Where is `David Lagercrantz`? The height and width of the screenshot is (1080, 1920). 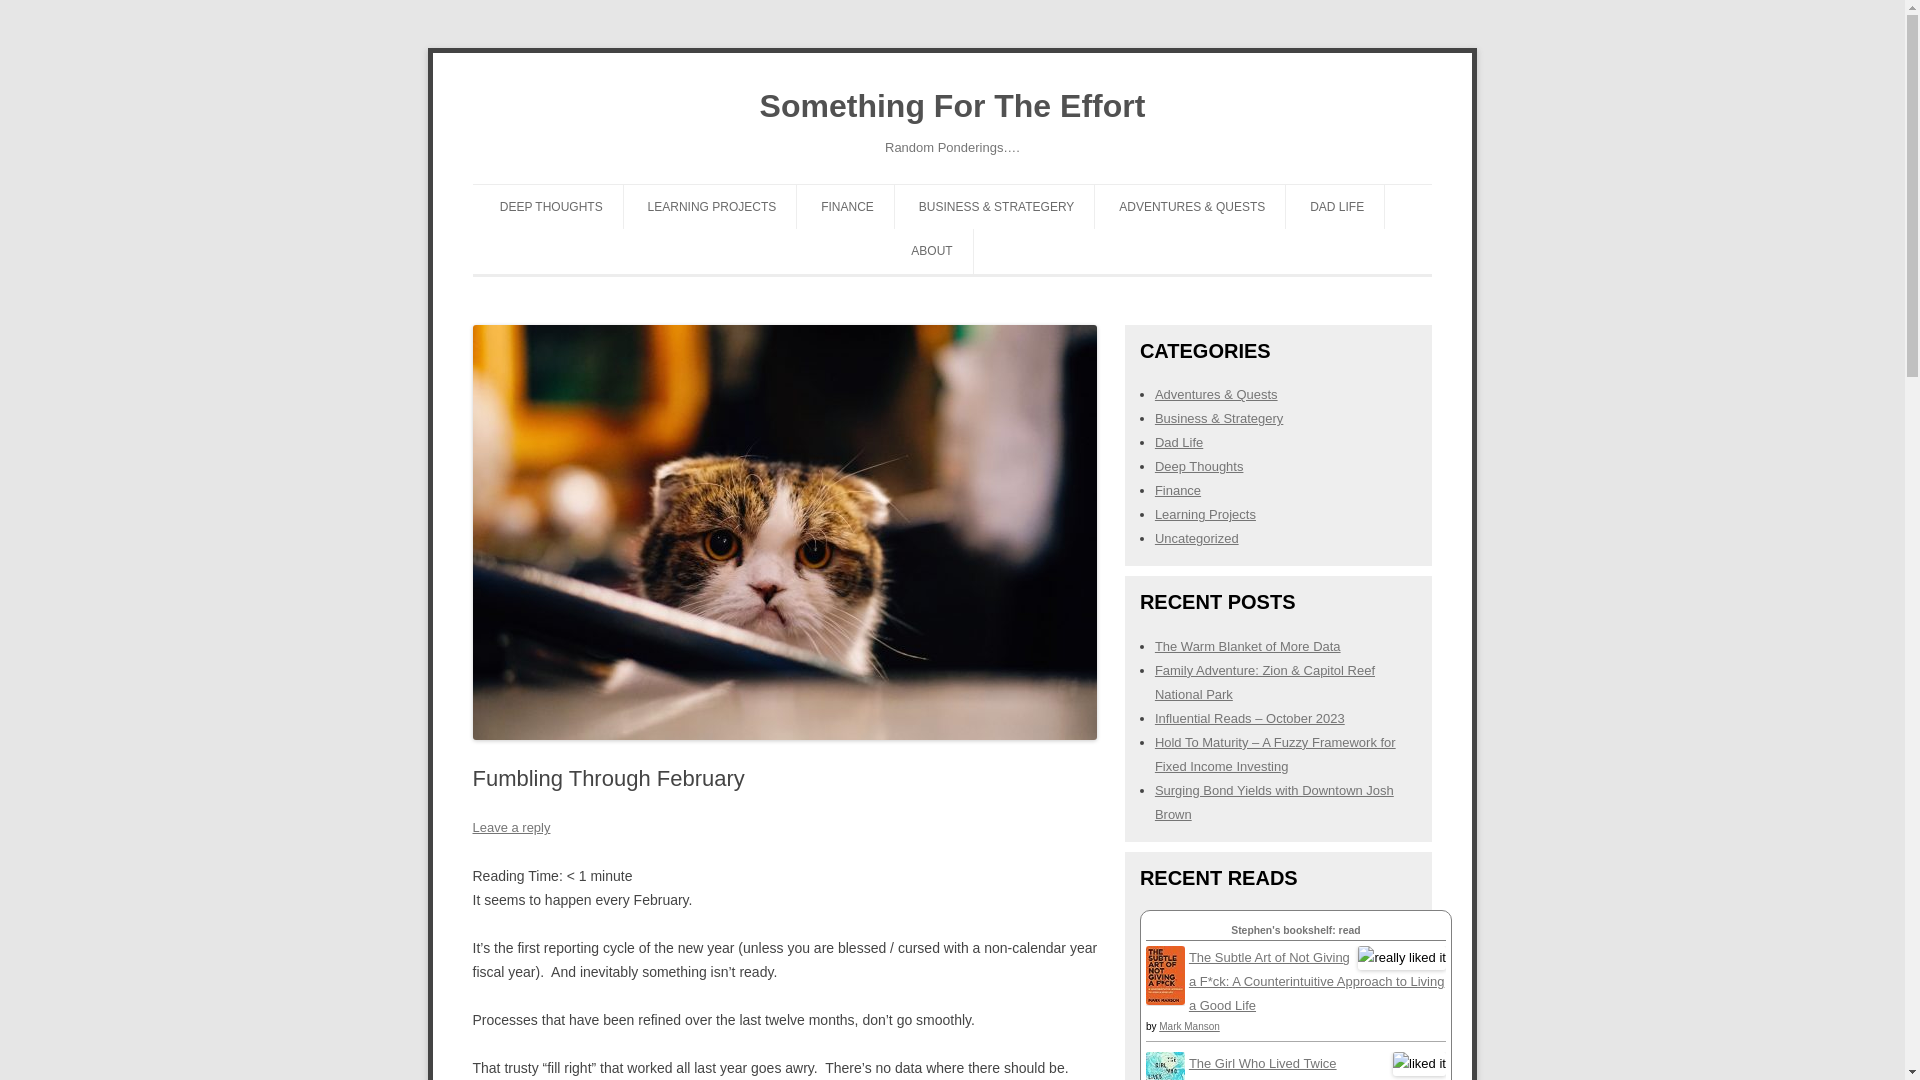
David Lagercrantz is located at coordinates (1242, 1079).